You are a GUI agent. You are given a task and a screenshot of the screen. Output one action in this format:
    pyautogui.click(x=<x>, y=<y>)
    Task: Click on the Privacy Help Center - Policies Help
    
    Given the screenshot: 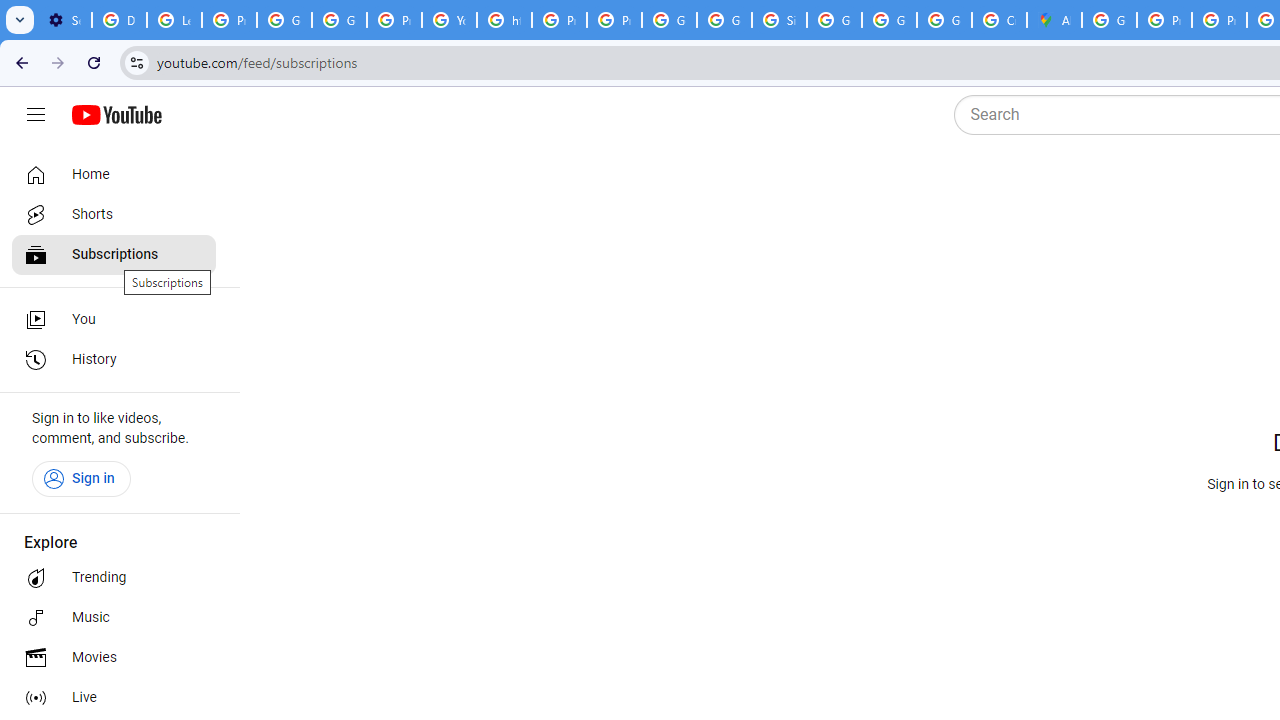 What is the action you would take?
    pyautogui.click(x=1164, y=20)
    